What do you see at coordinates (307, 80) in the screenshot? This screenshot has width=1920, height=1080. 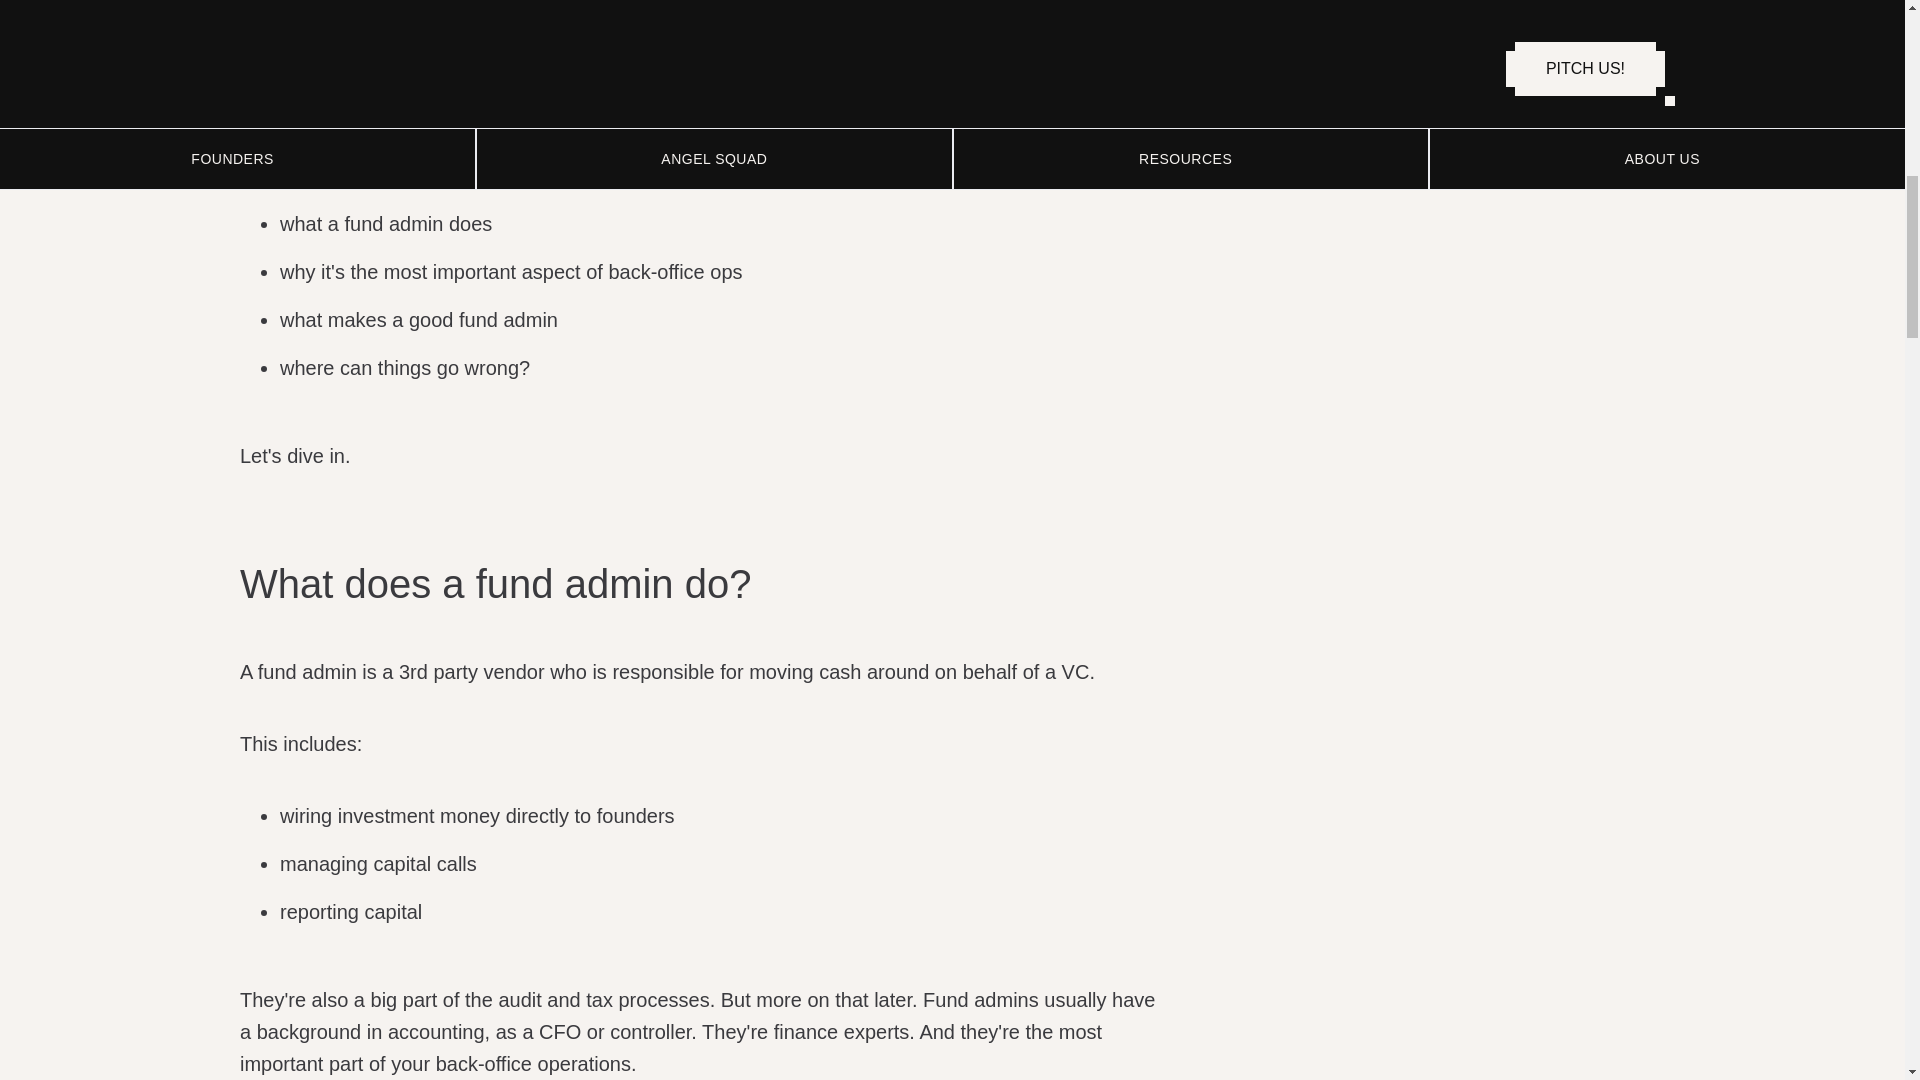 I see `Legal stuff` at bounding box center [307, 80].